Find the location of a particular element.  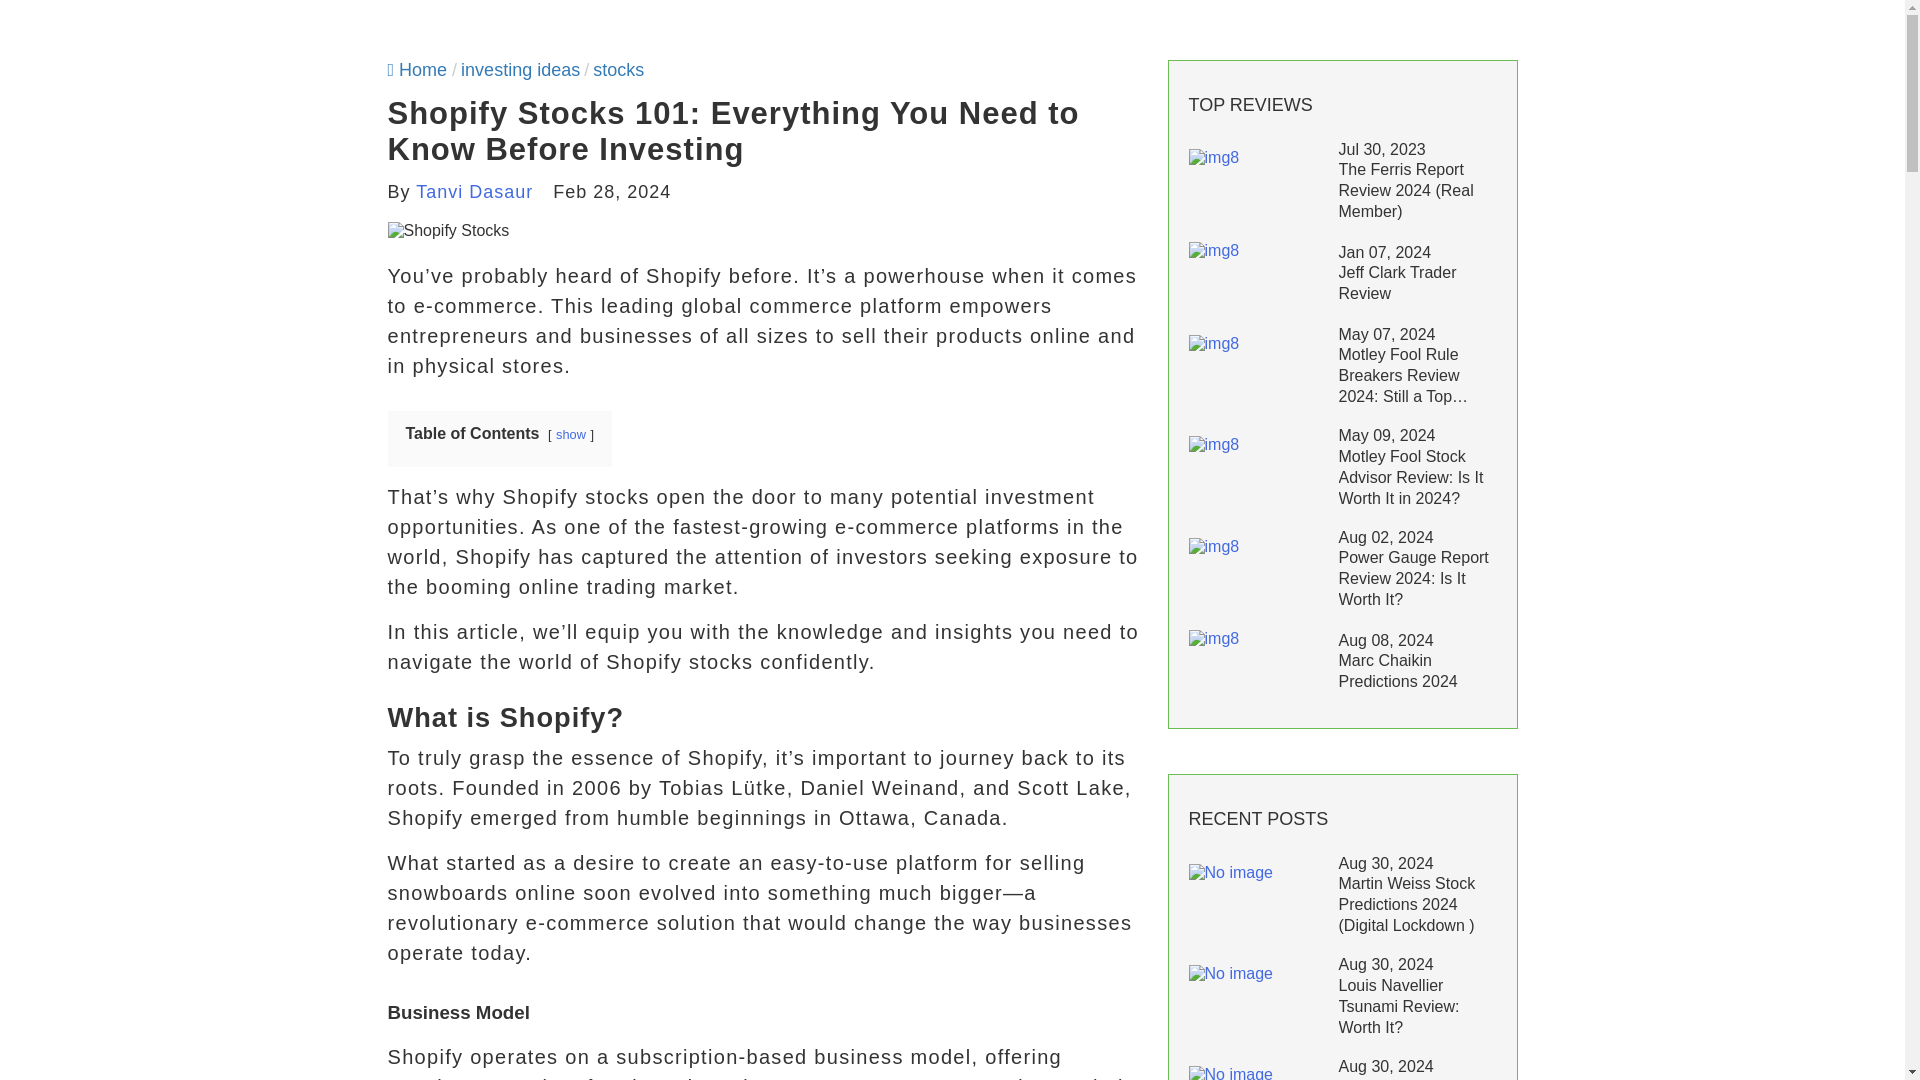

investing ideas is located at coordinates (520, 70).